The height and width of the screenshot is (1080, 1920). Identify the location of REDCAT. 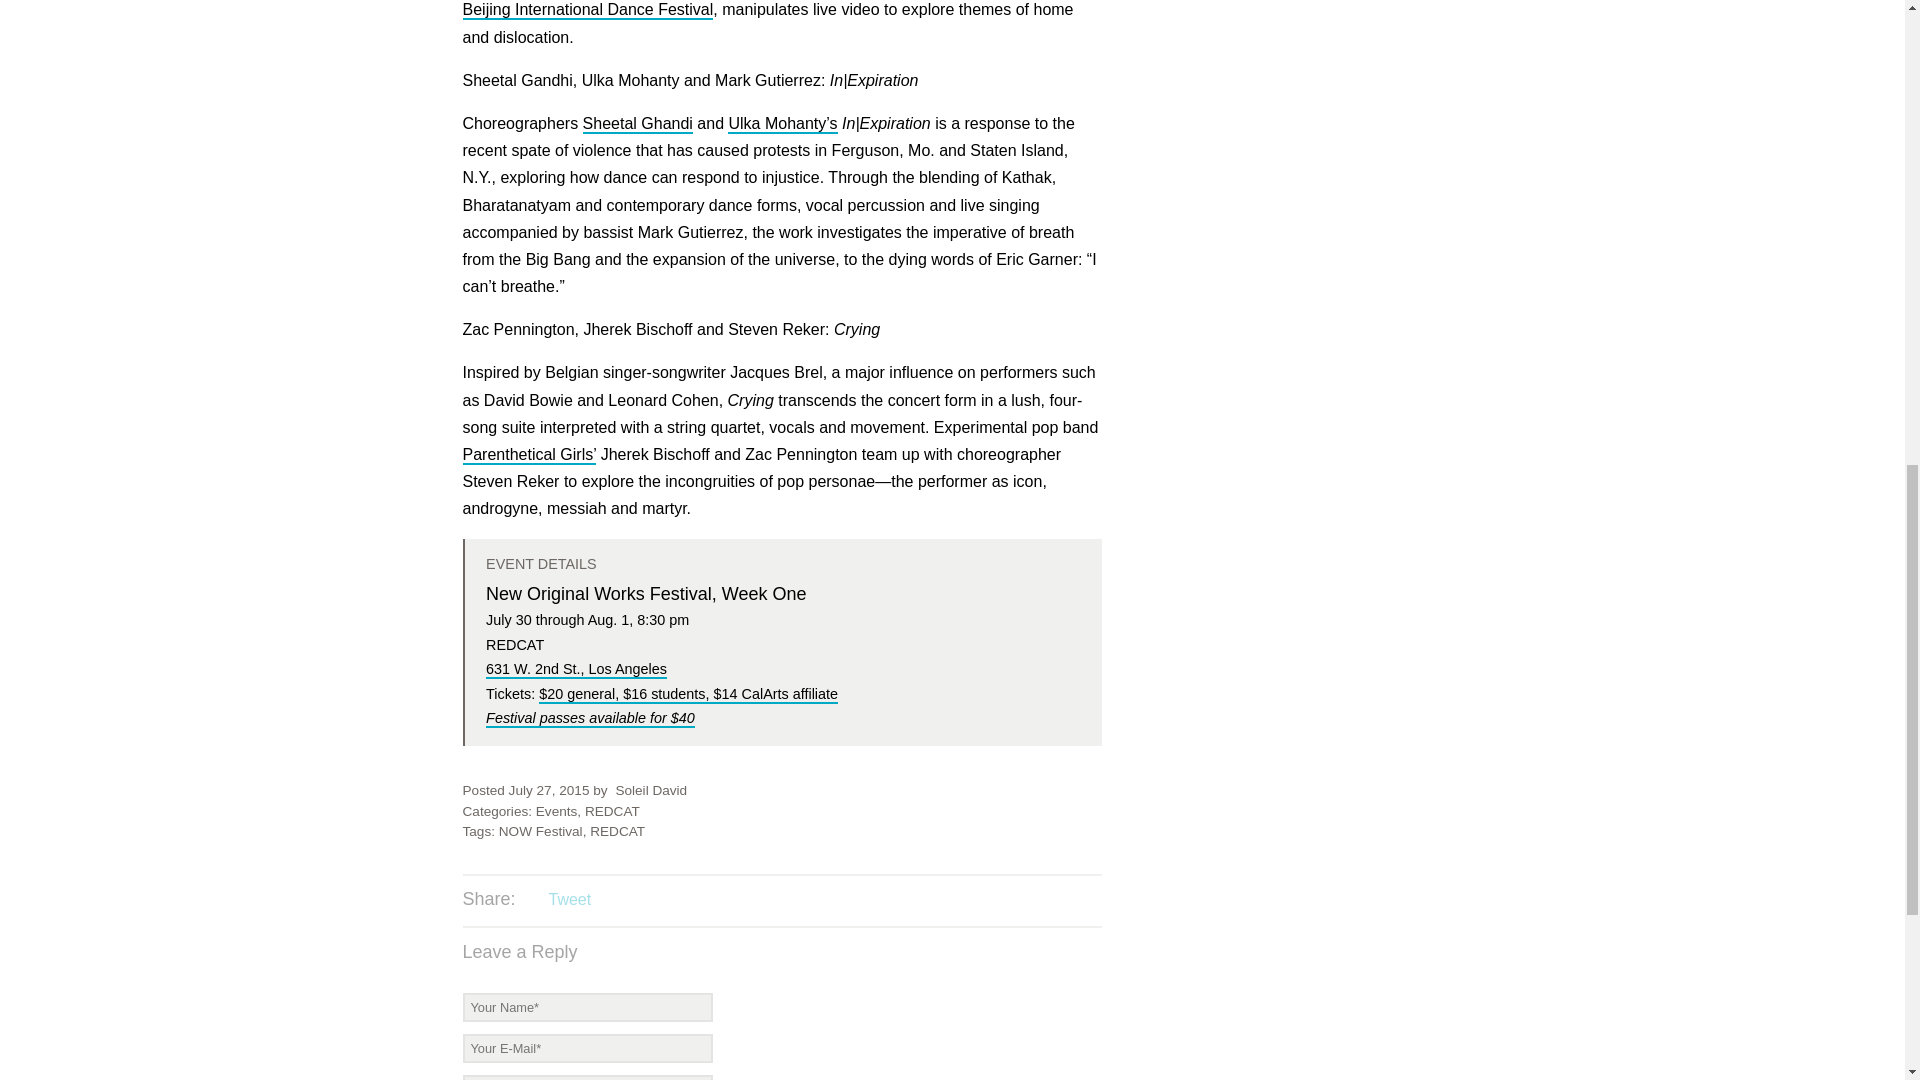
(612, 810).